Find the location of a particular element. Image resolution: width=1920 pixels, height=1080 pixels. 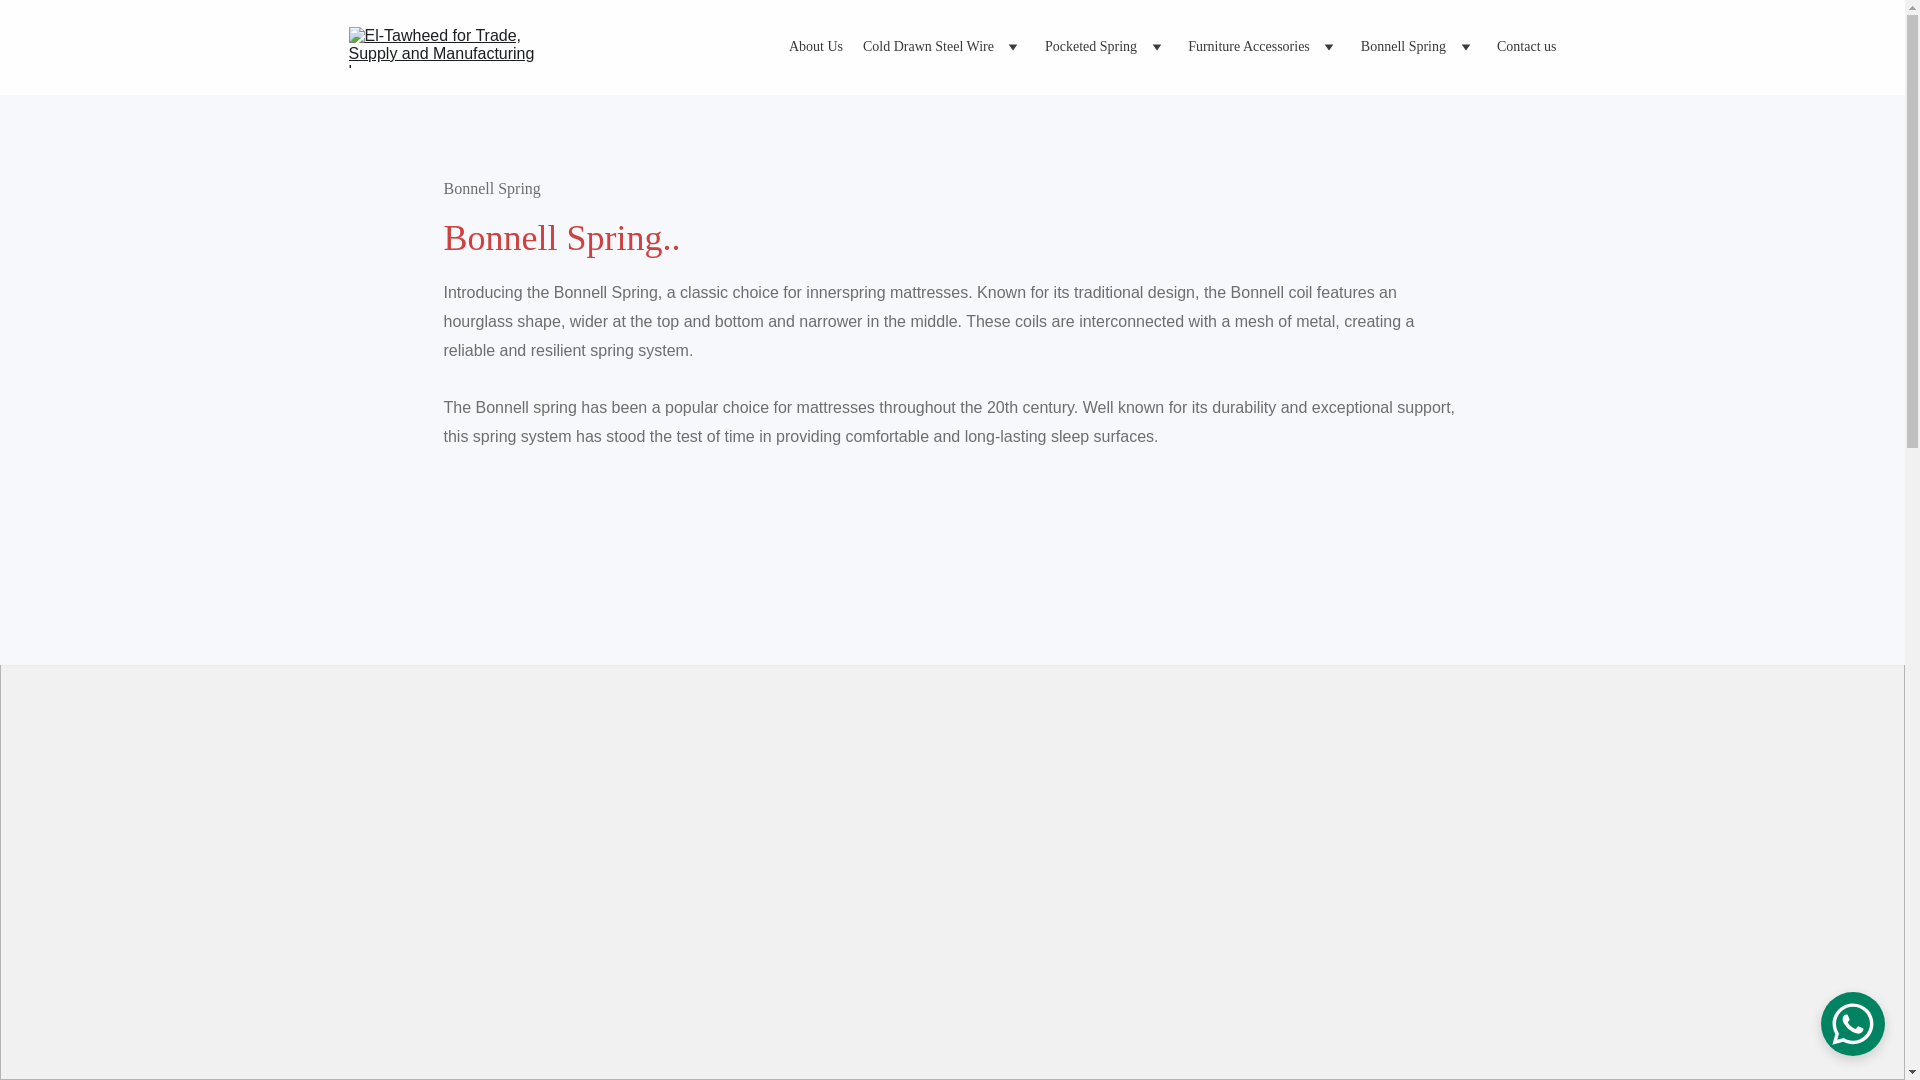

Contact us is located at coordinates (1527, 47).